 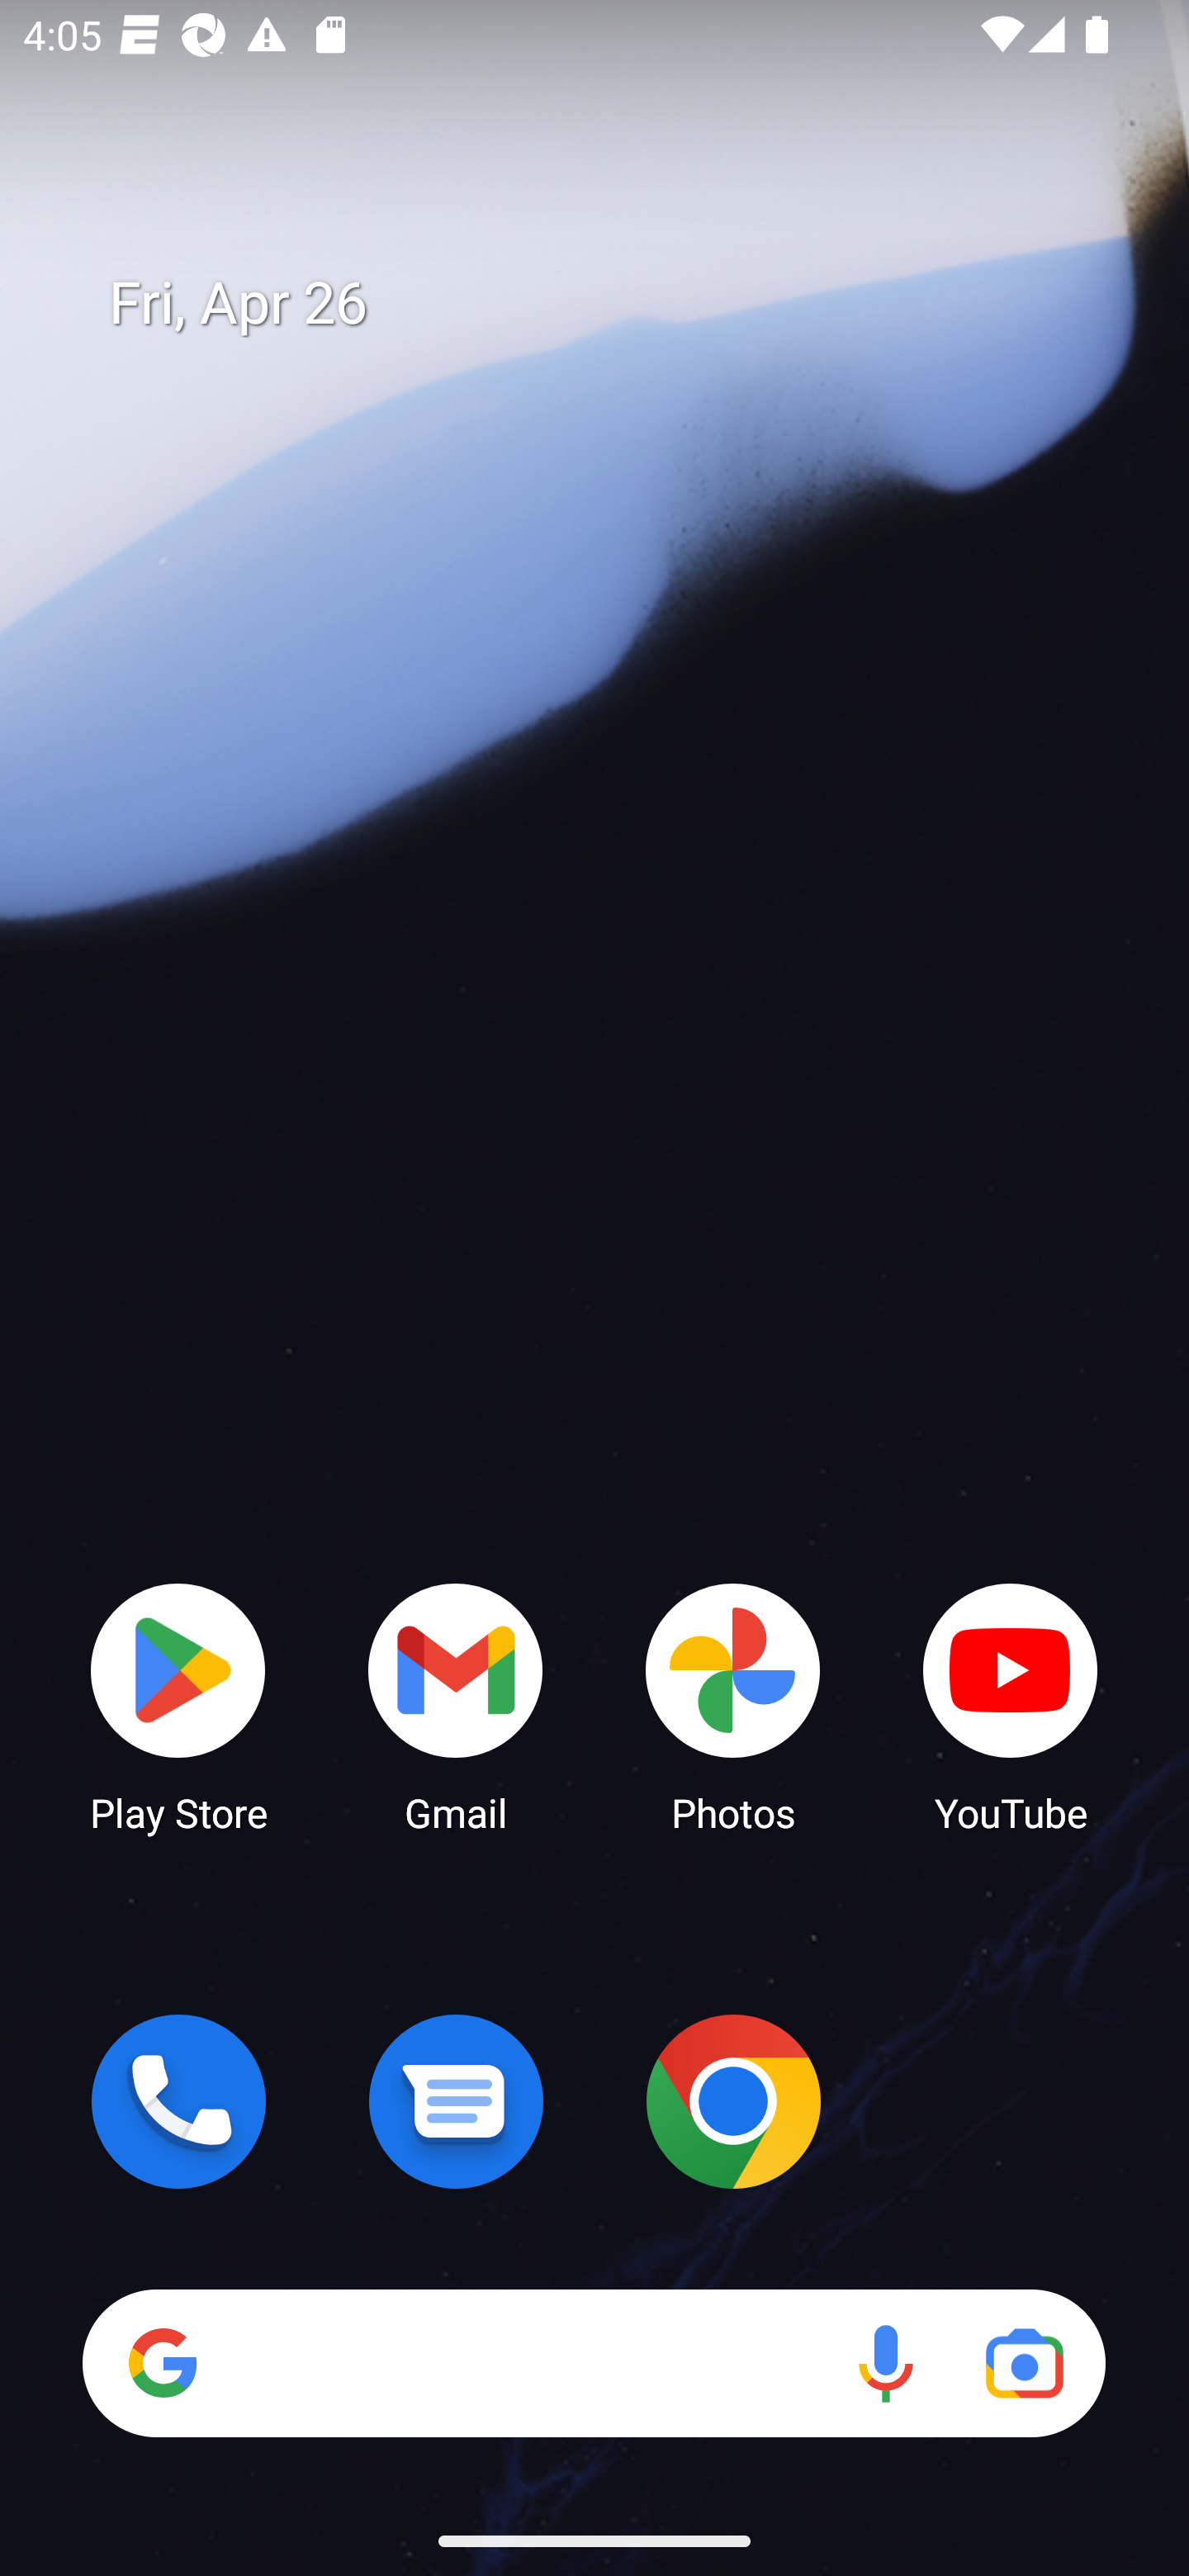 What do you see at coordinates (178, 2101) in the screenshot?
I see `Phone` at bounding box center [178, 2101].